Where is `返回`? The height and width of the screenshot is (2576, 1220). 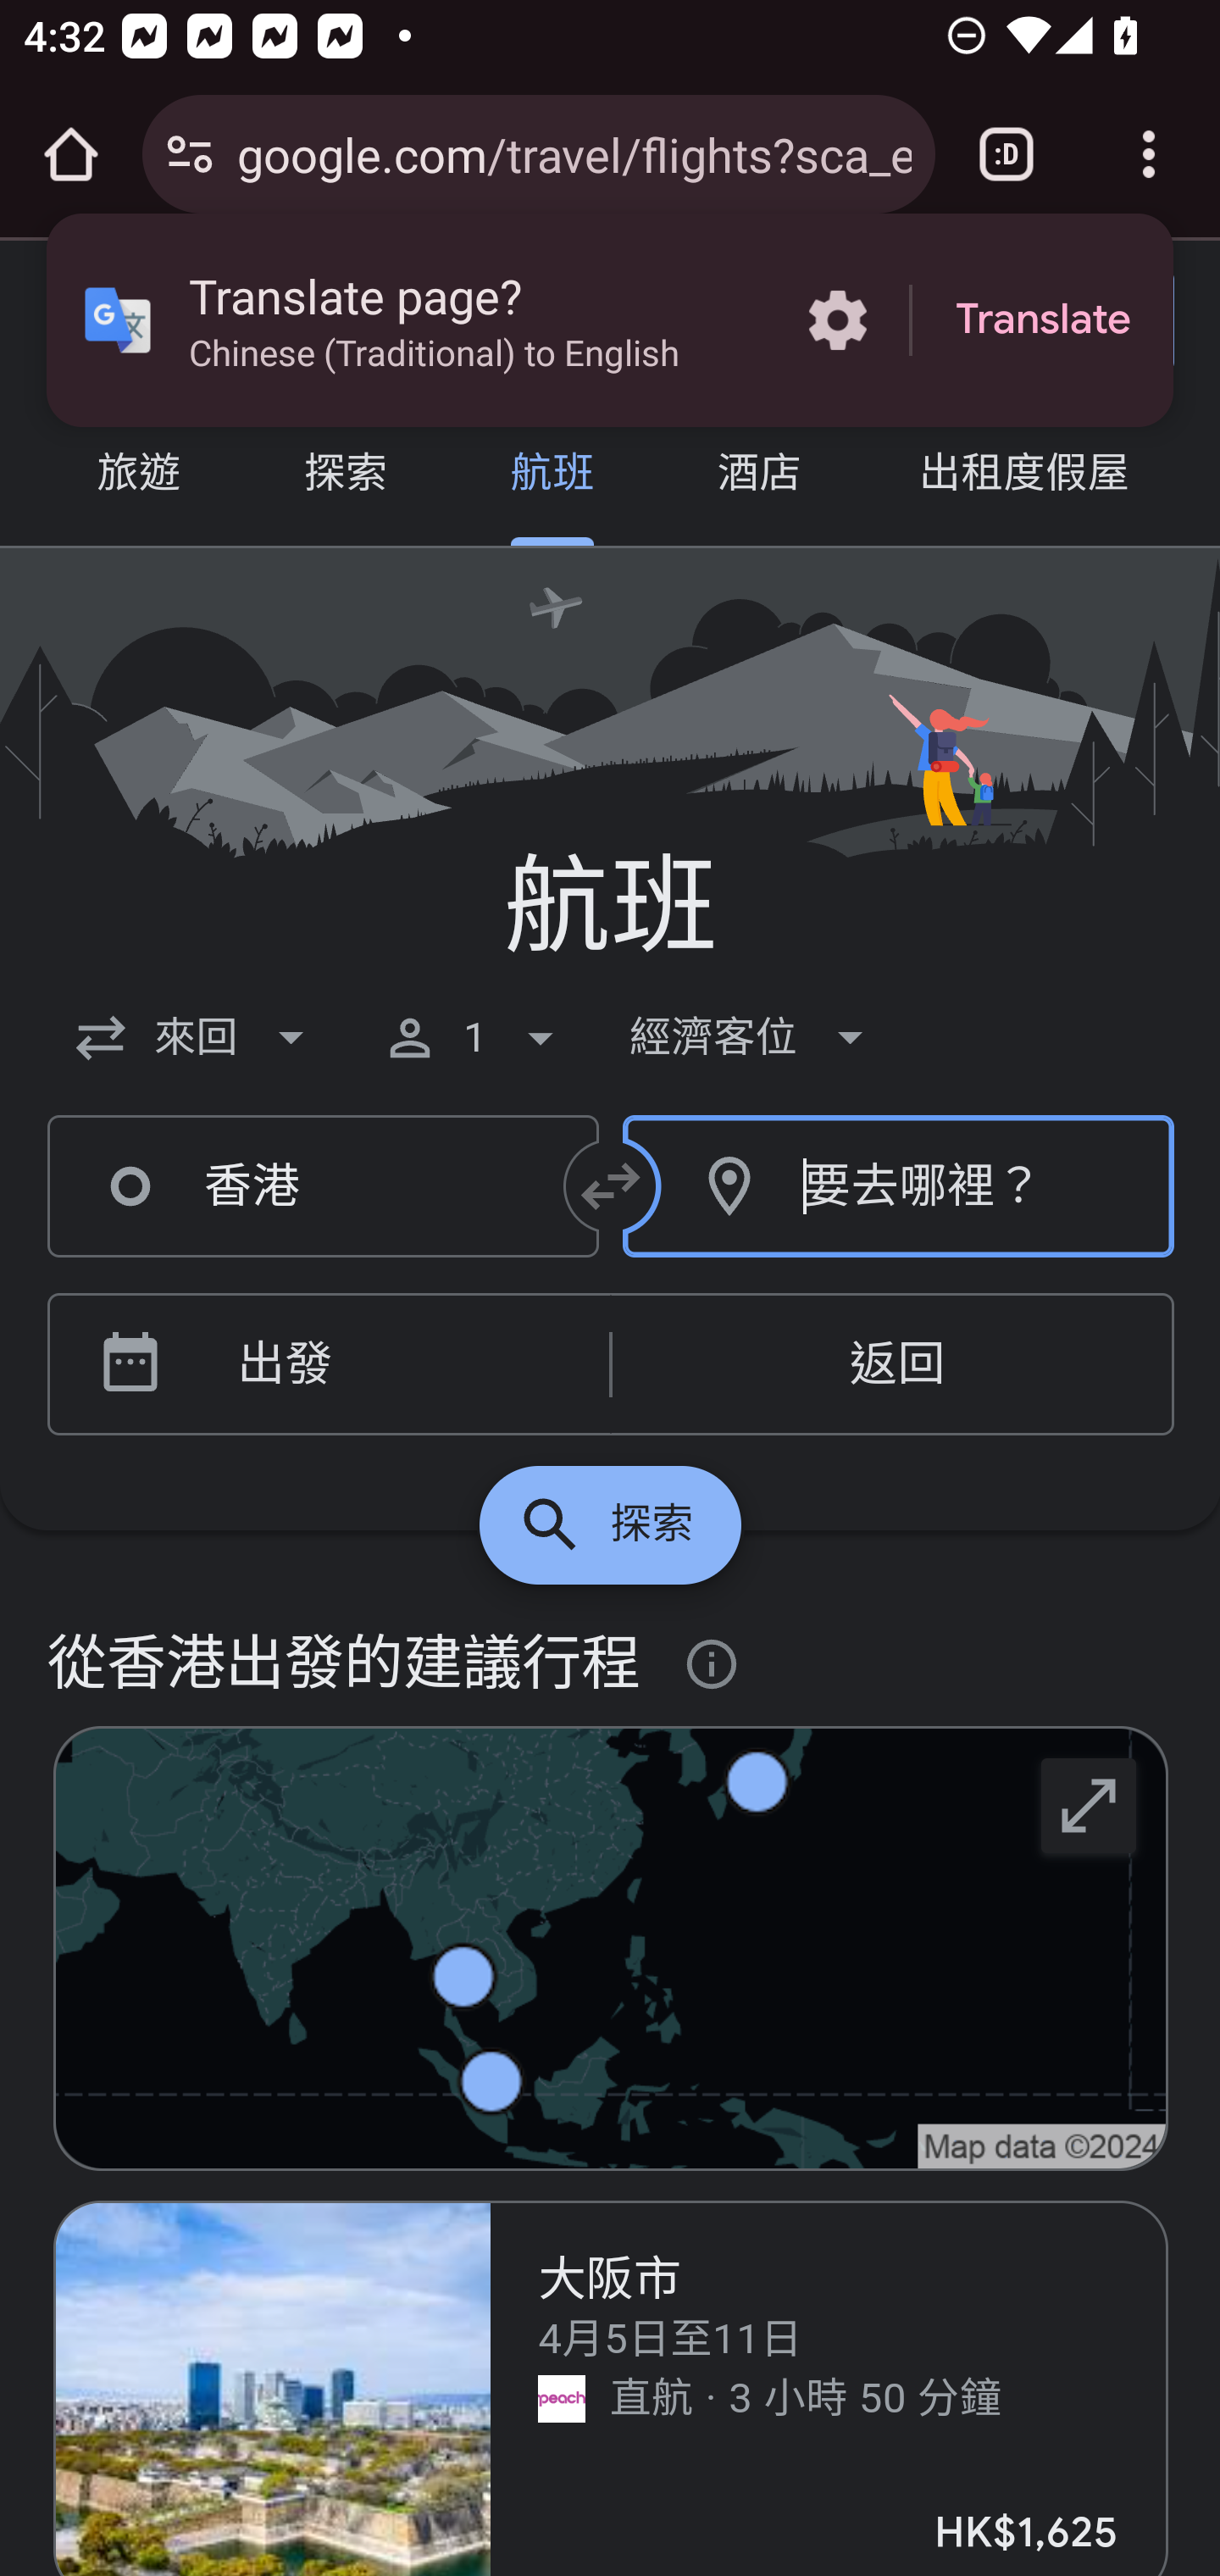
返回 is located at coordinates (892, 1365).